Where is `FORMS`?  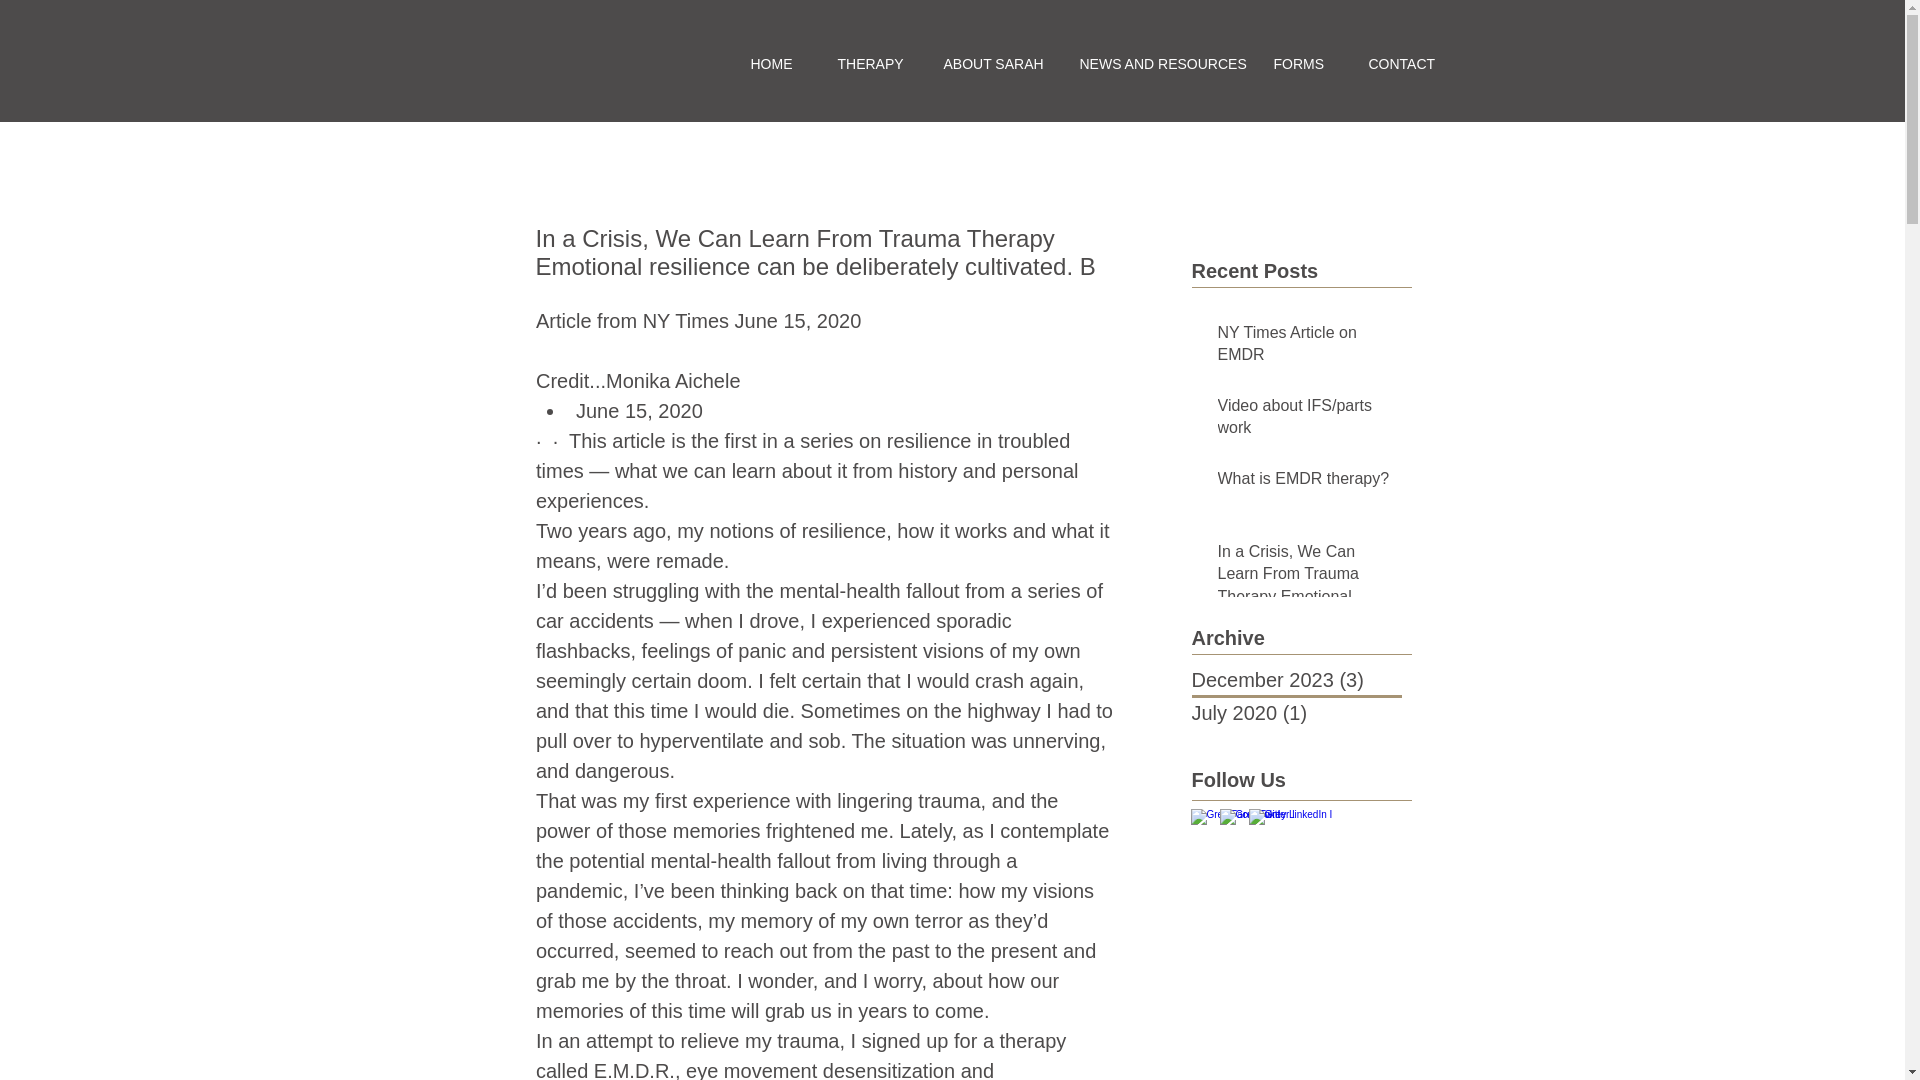 FORMS is located at coordinates (1295, 63).